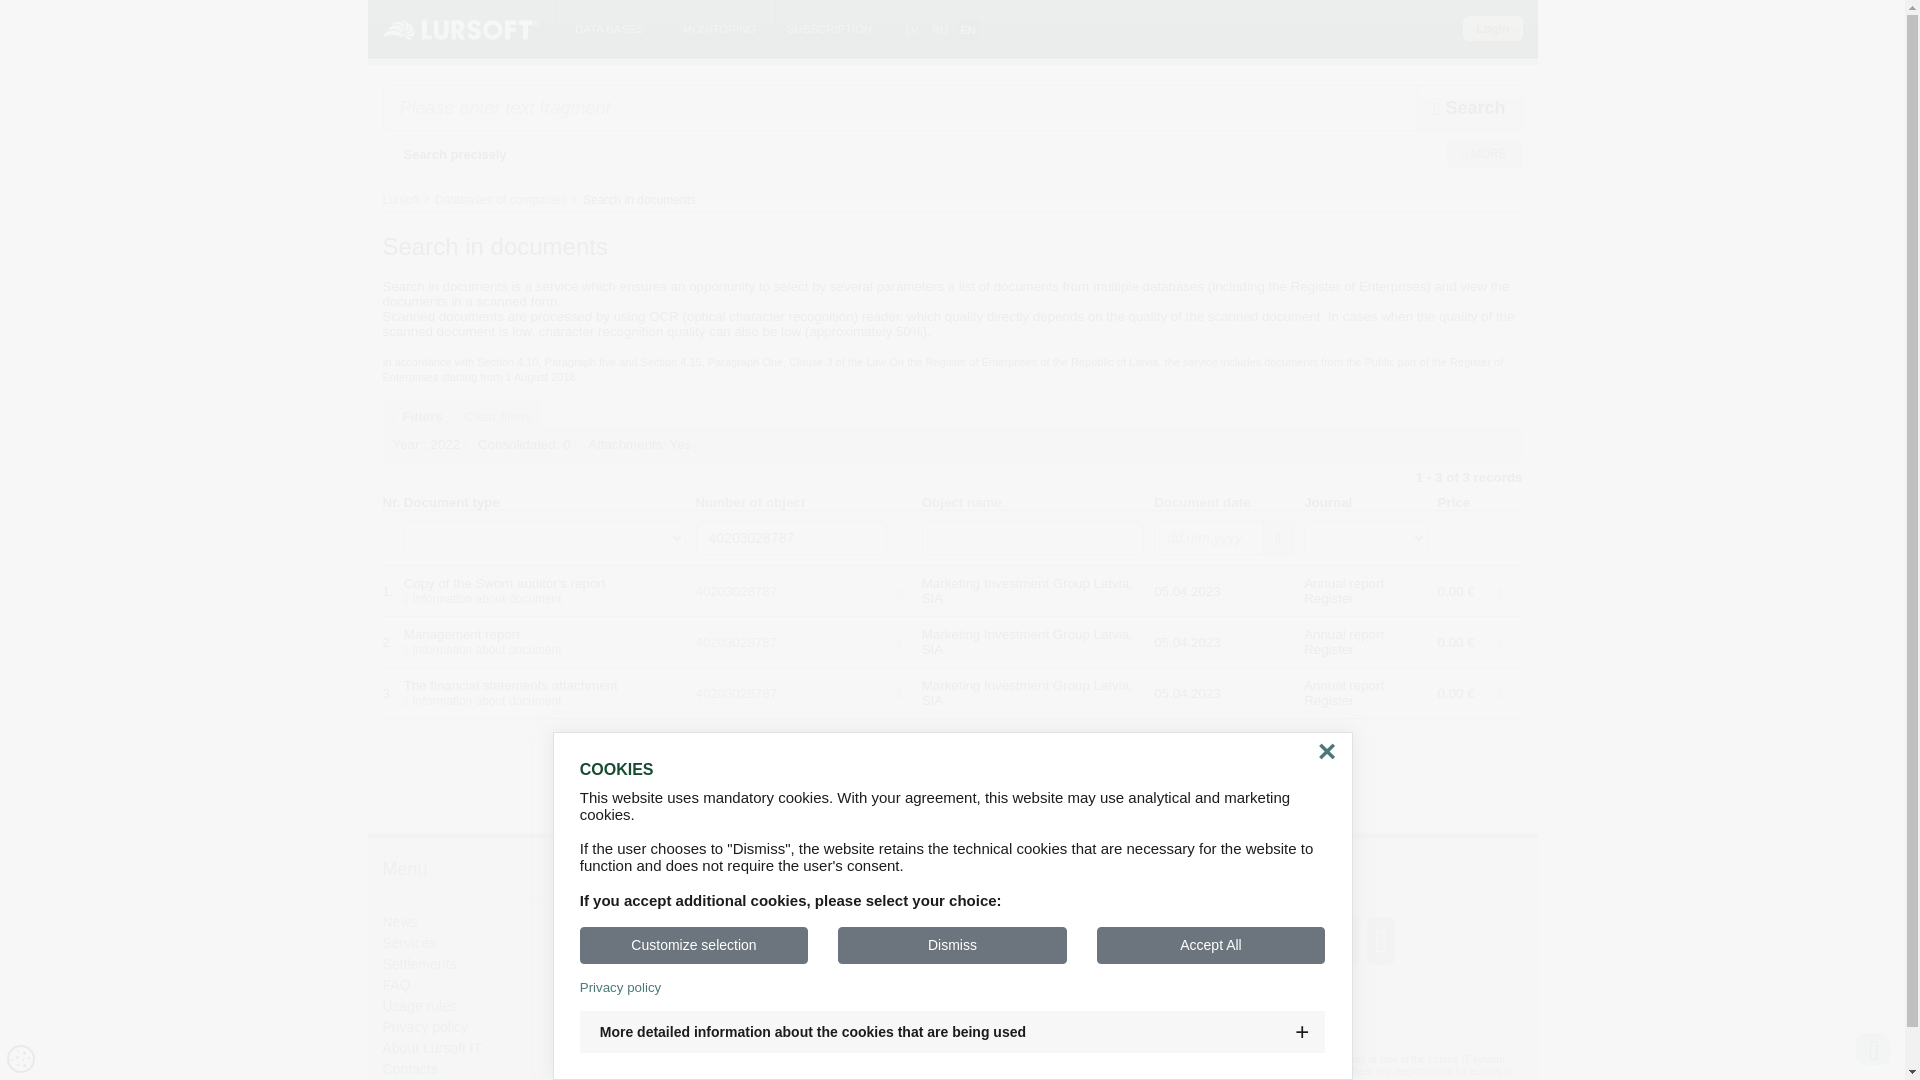  I want to click on Company report, so click(736, 641).